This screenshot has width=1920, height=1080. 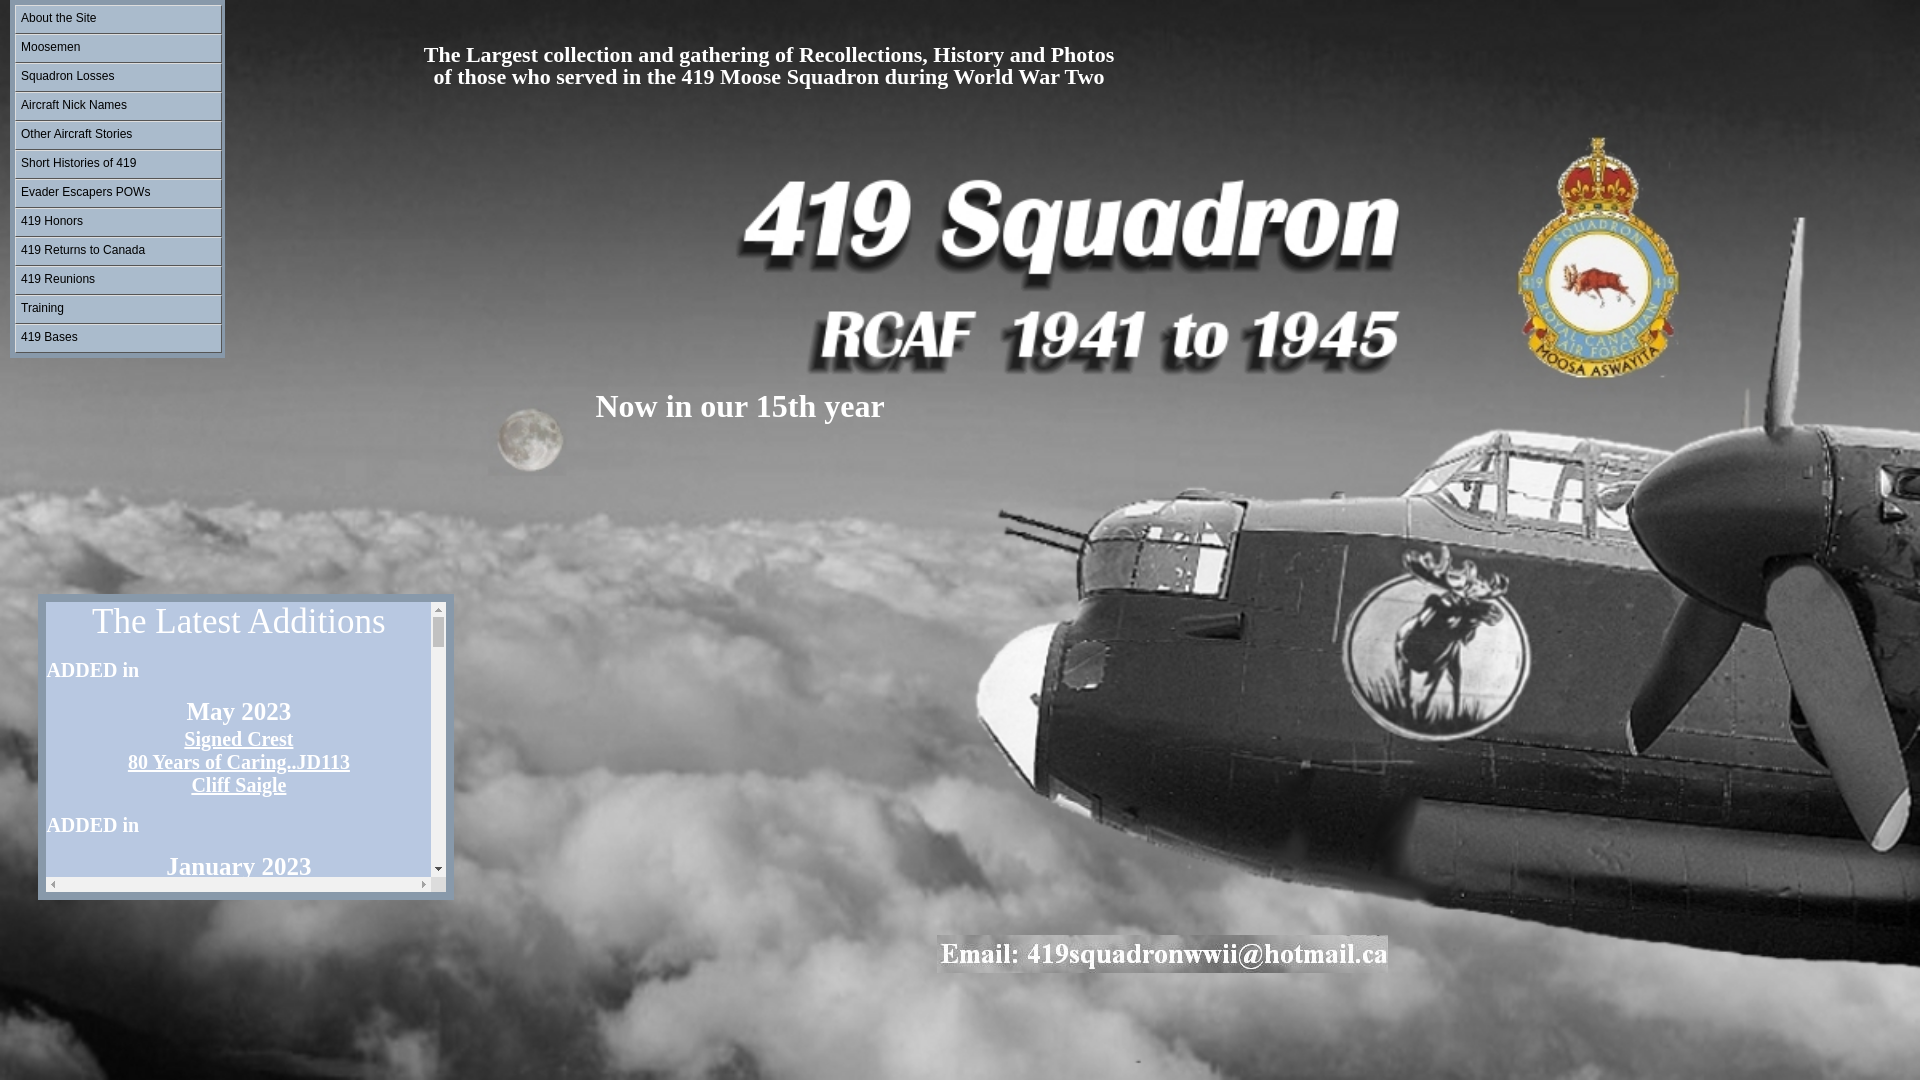 I want to click on Short Histories of 419, so click(x=118, y=164).